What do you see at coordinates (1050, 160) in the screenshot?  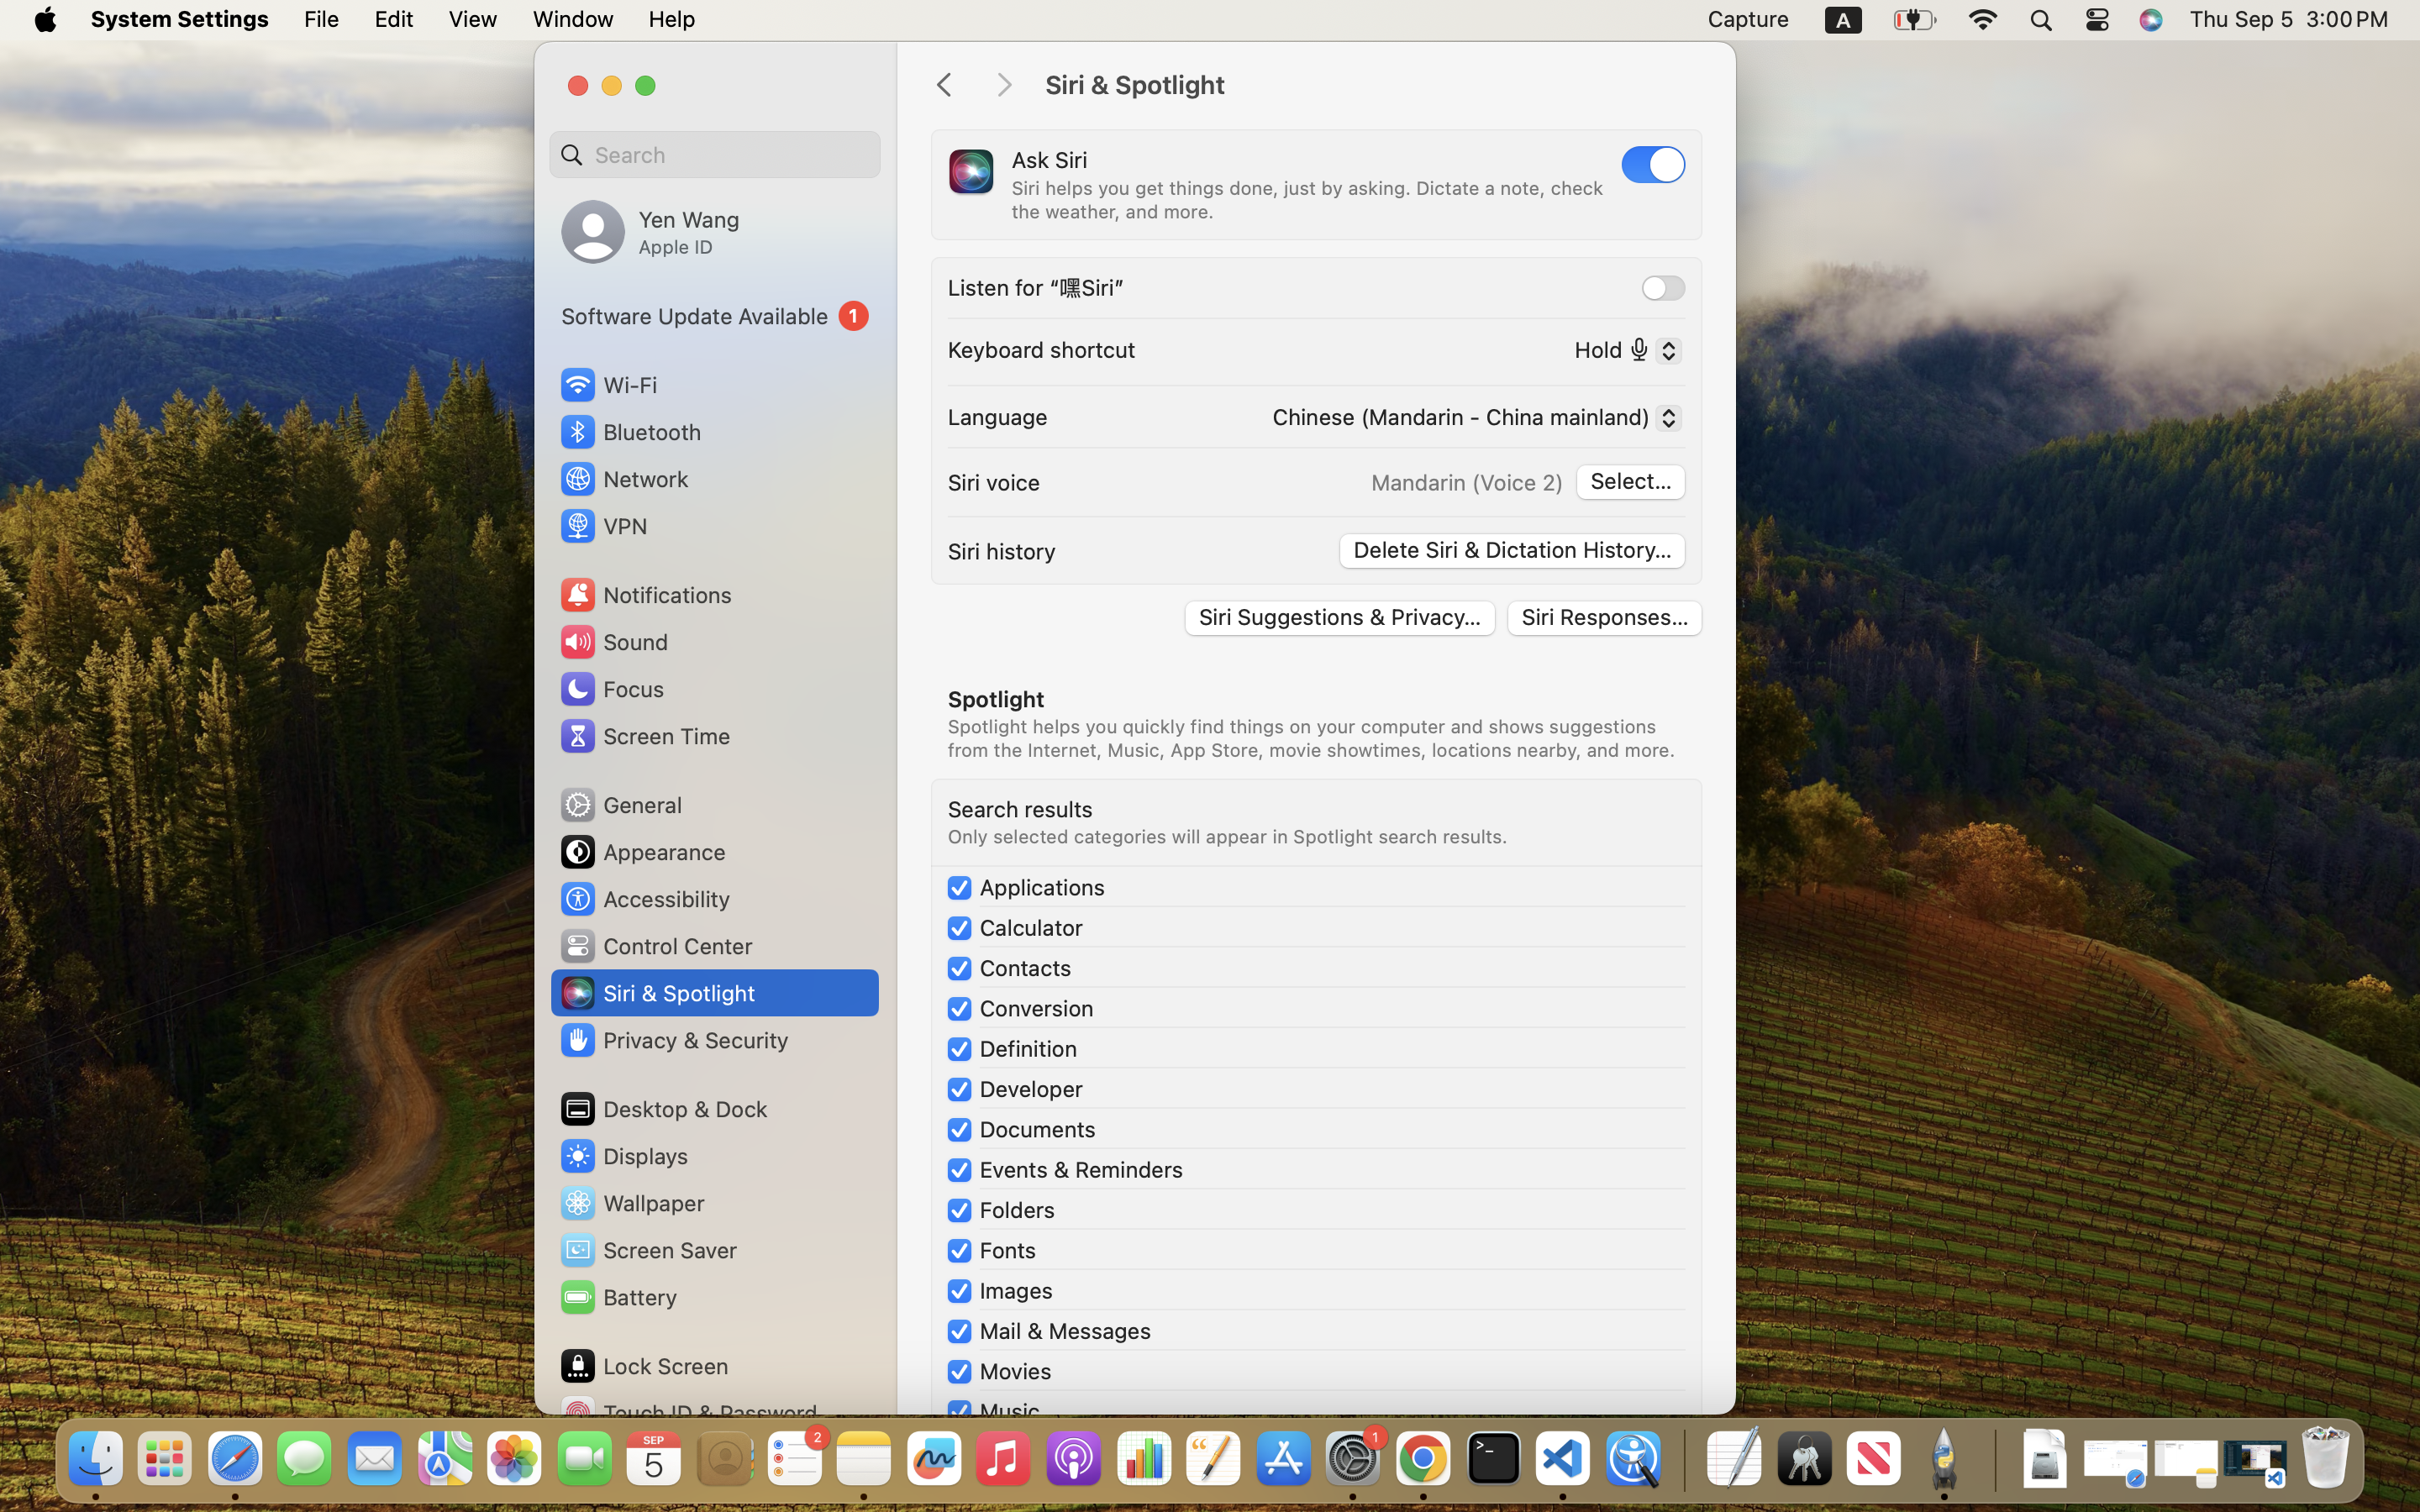 I see `Ask Siri` at bounding box center [1050, 160].